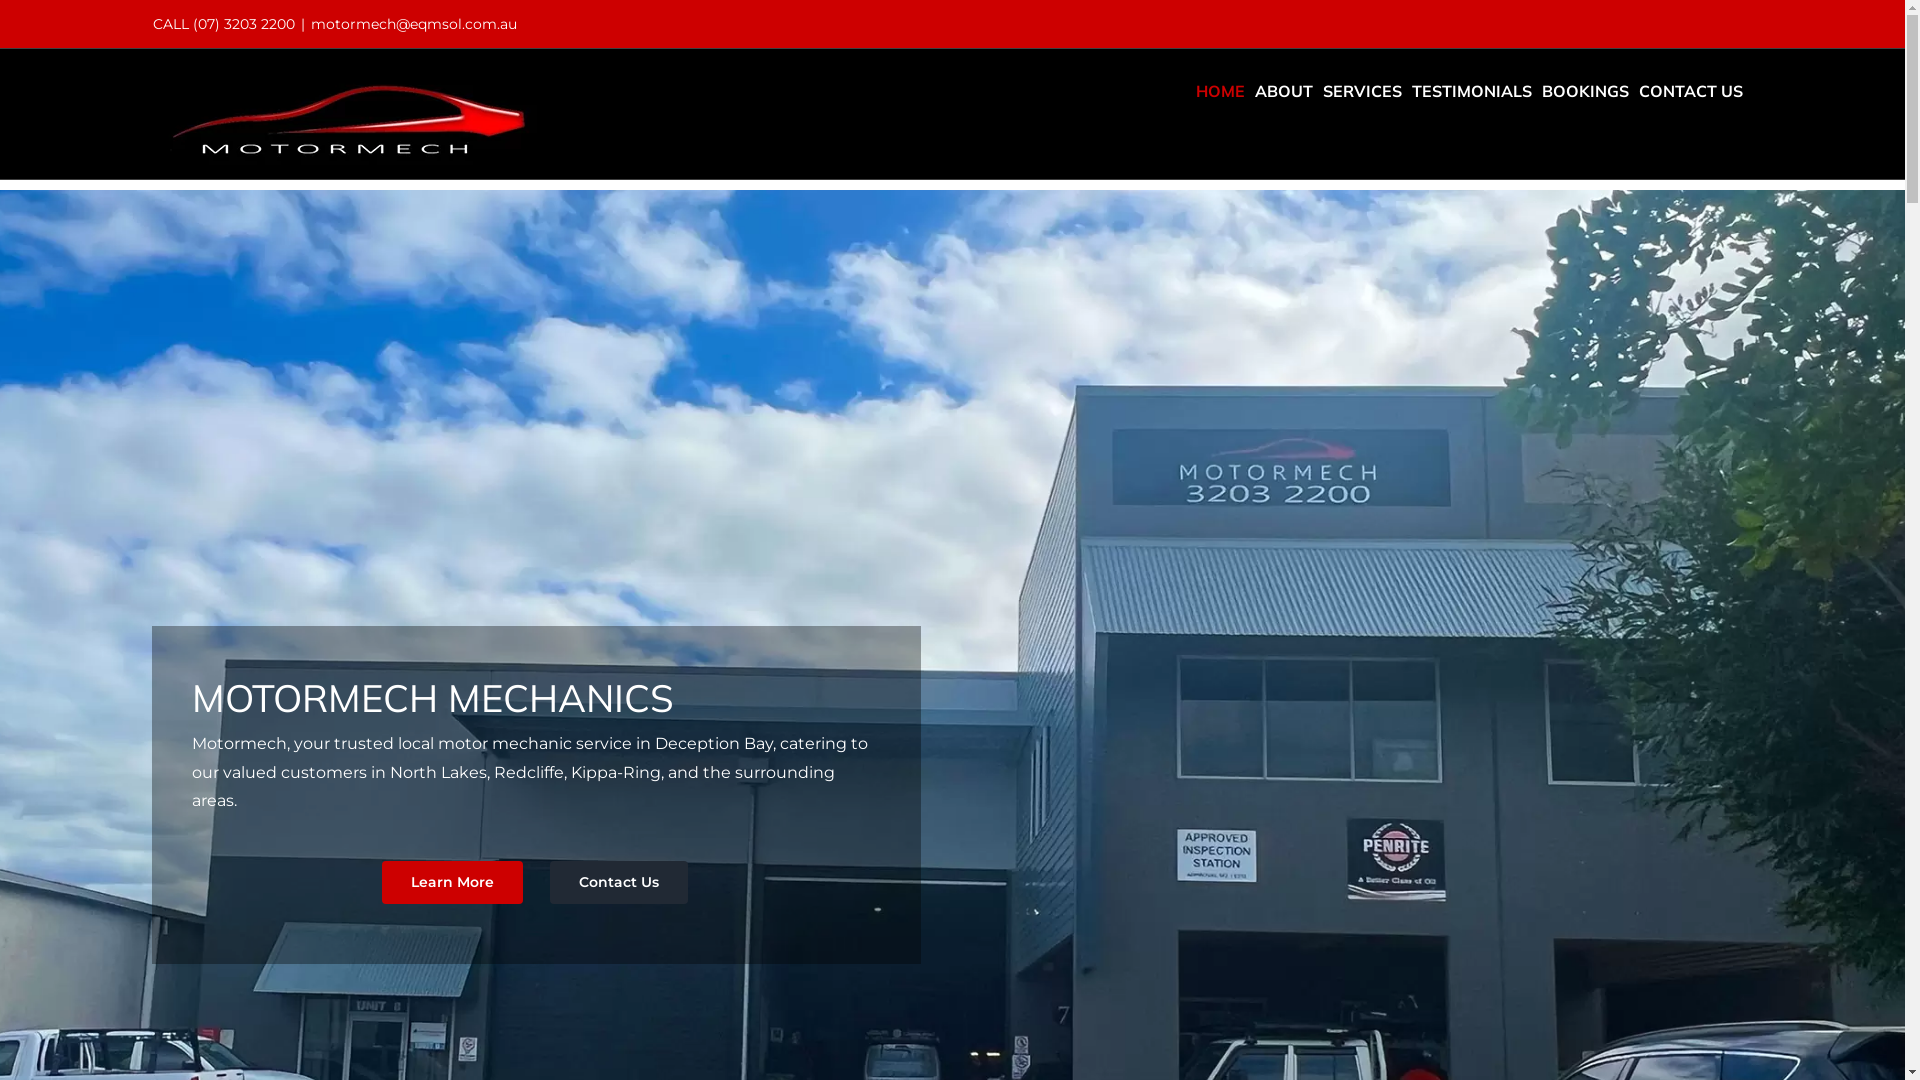 The image size is (1920, 1080). What do you see at coordinates (413, 24) in the screenshot?
I see `motormech@eqmsol.com.au` at bounding box center [413, 24].